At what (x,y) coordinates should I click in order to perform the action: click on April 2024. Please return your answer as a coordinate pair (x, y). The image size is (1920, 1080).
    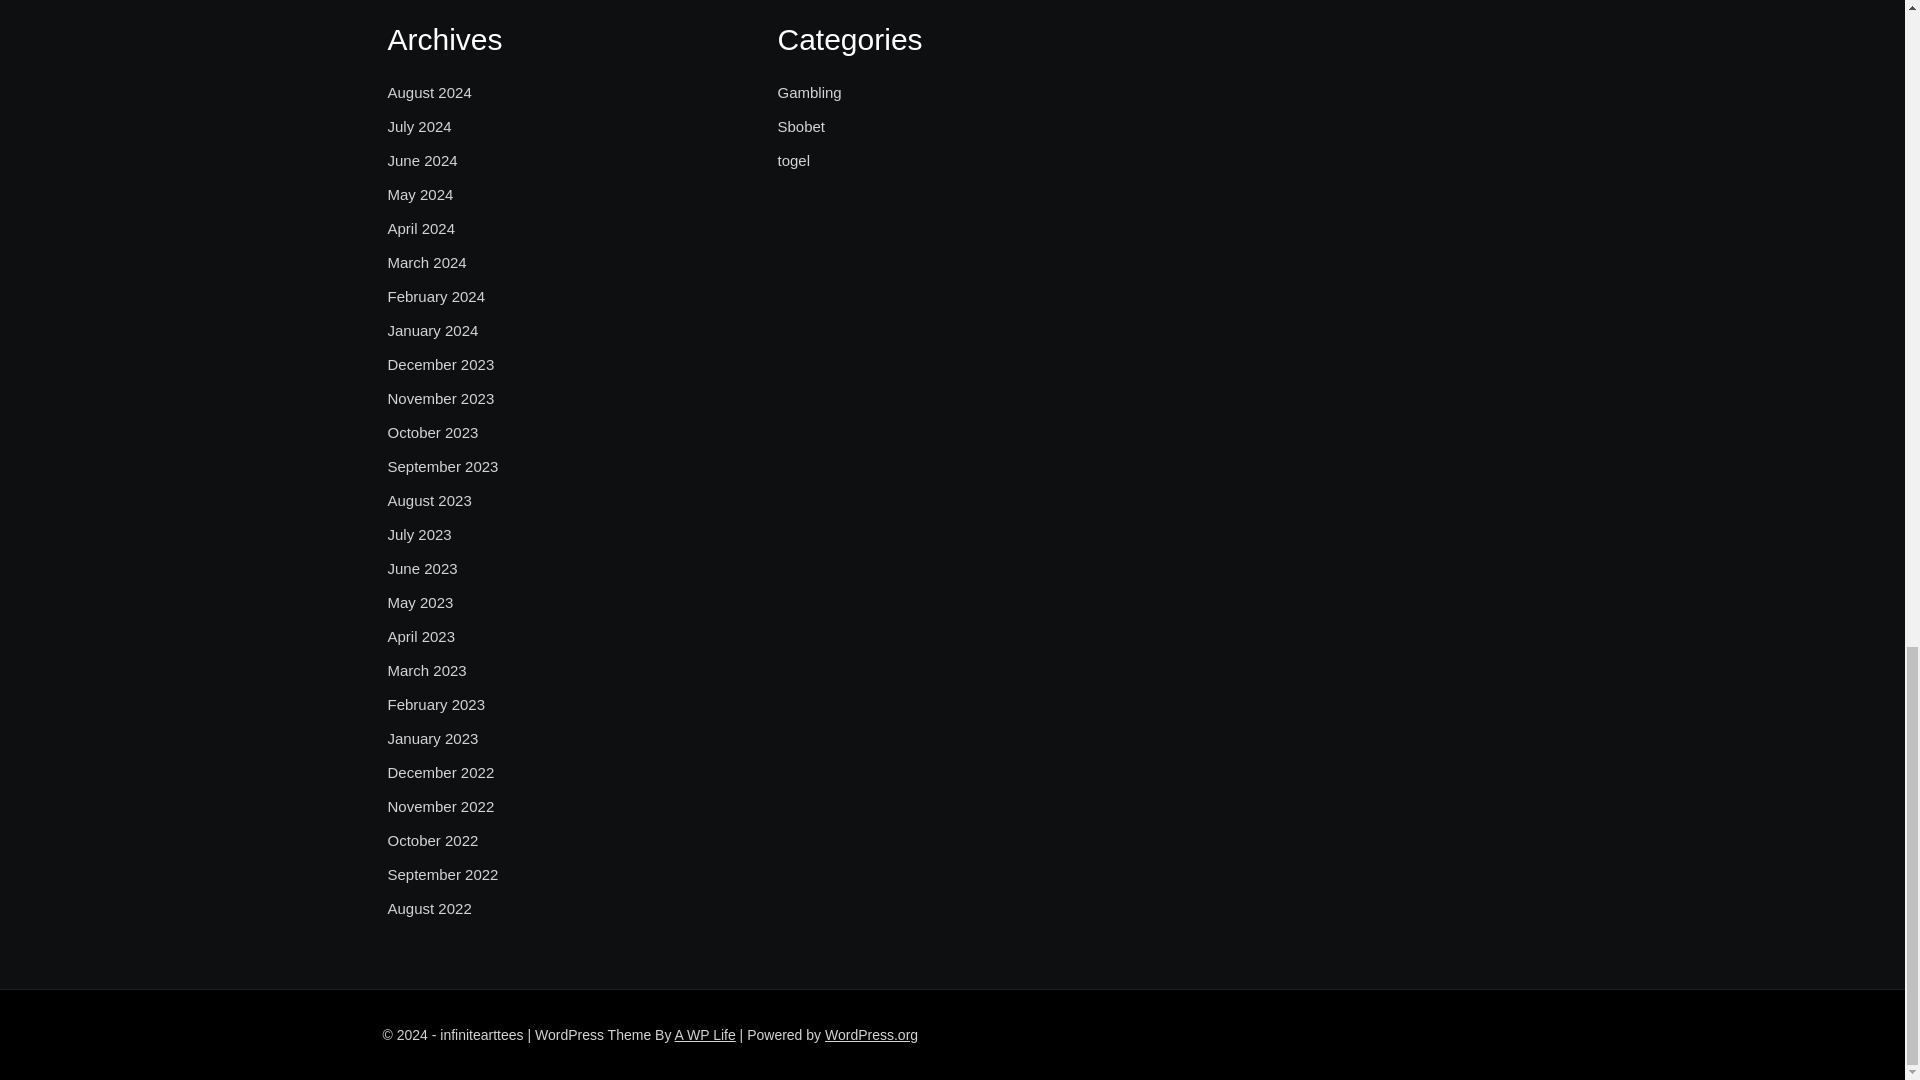
    Looking at the image, I should click on (422, 228).